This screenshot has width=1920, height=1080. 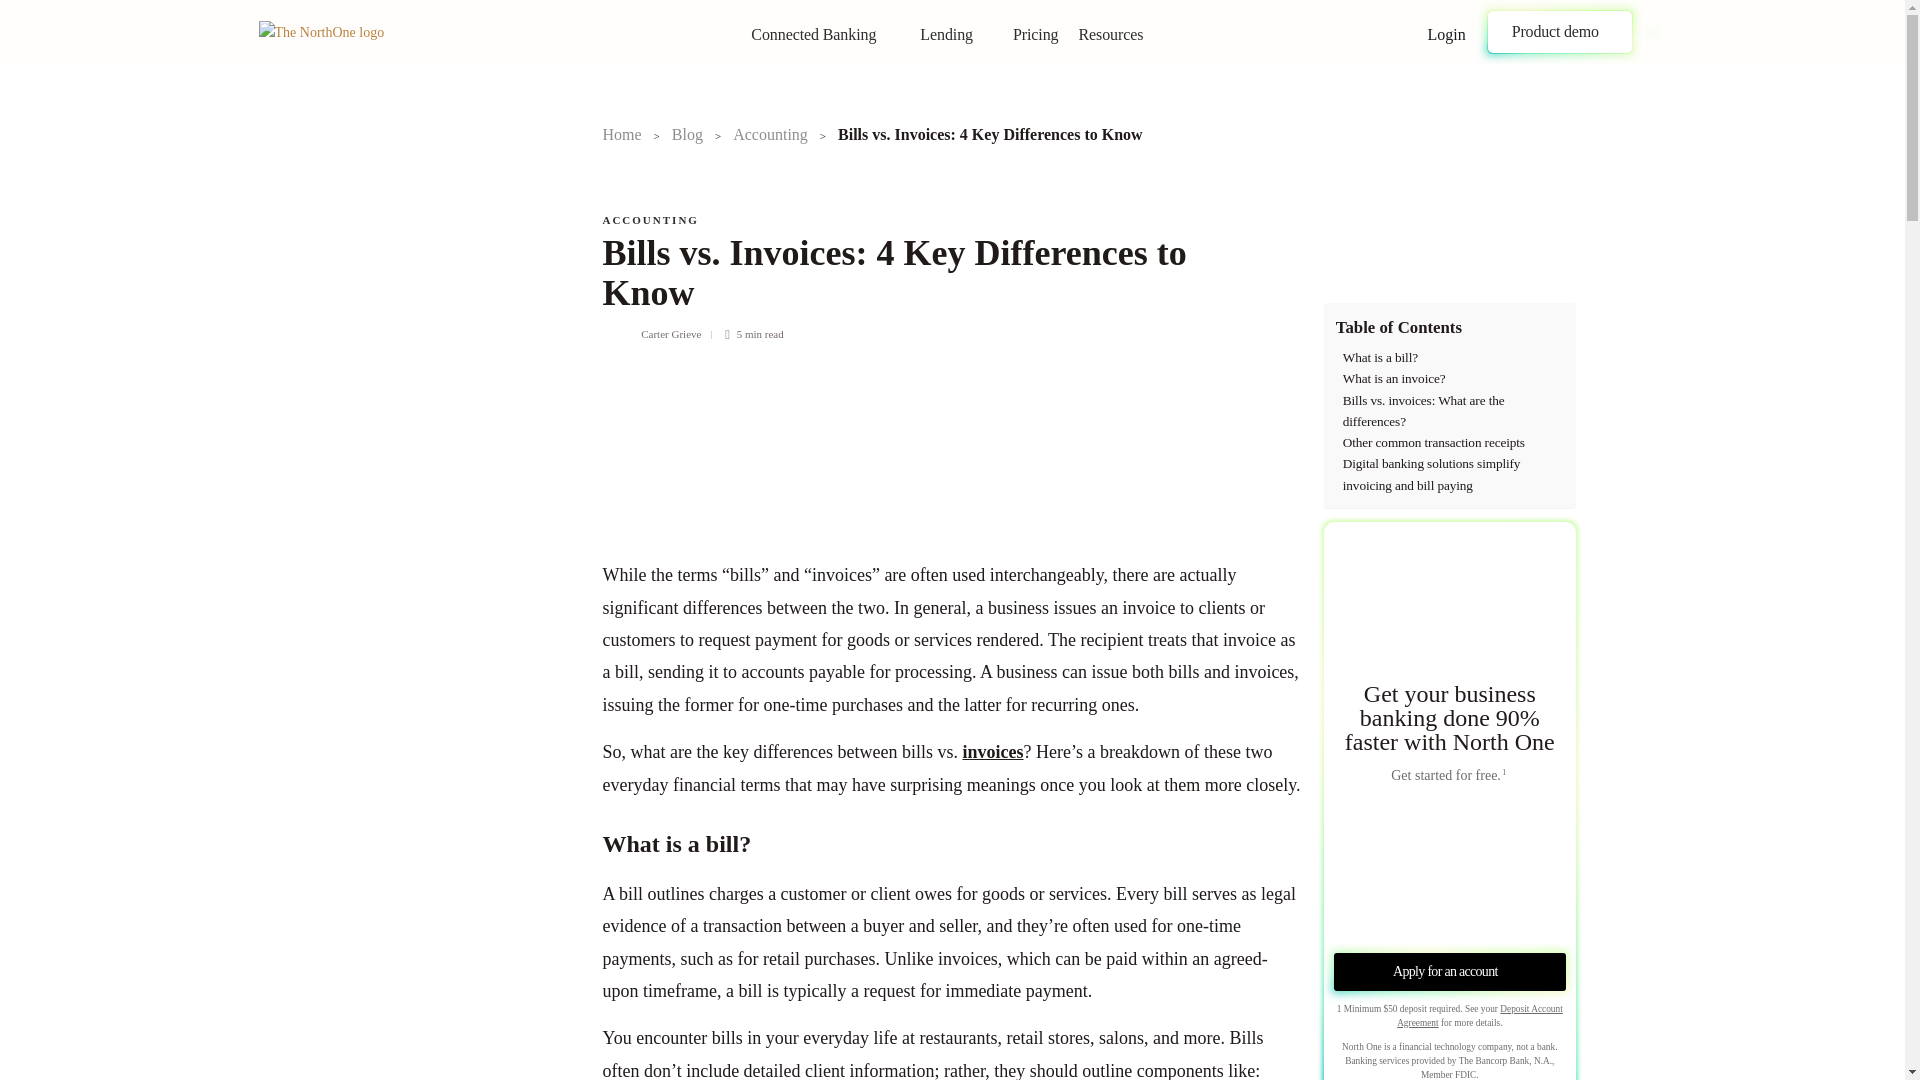 What do you see at coordinates (1433, 442) in the screenshot?
I see `Other common transaction receipts` at bounding box center [1433, 442].